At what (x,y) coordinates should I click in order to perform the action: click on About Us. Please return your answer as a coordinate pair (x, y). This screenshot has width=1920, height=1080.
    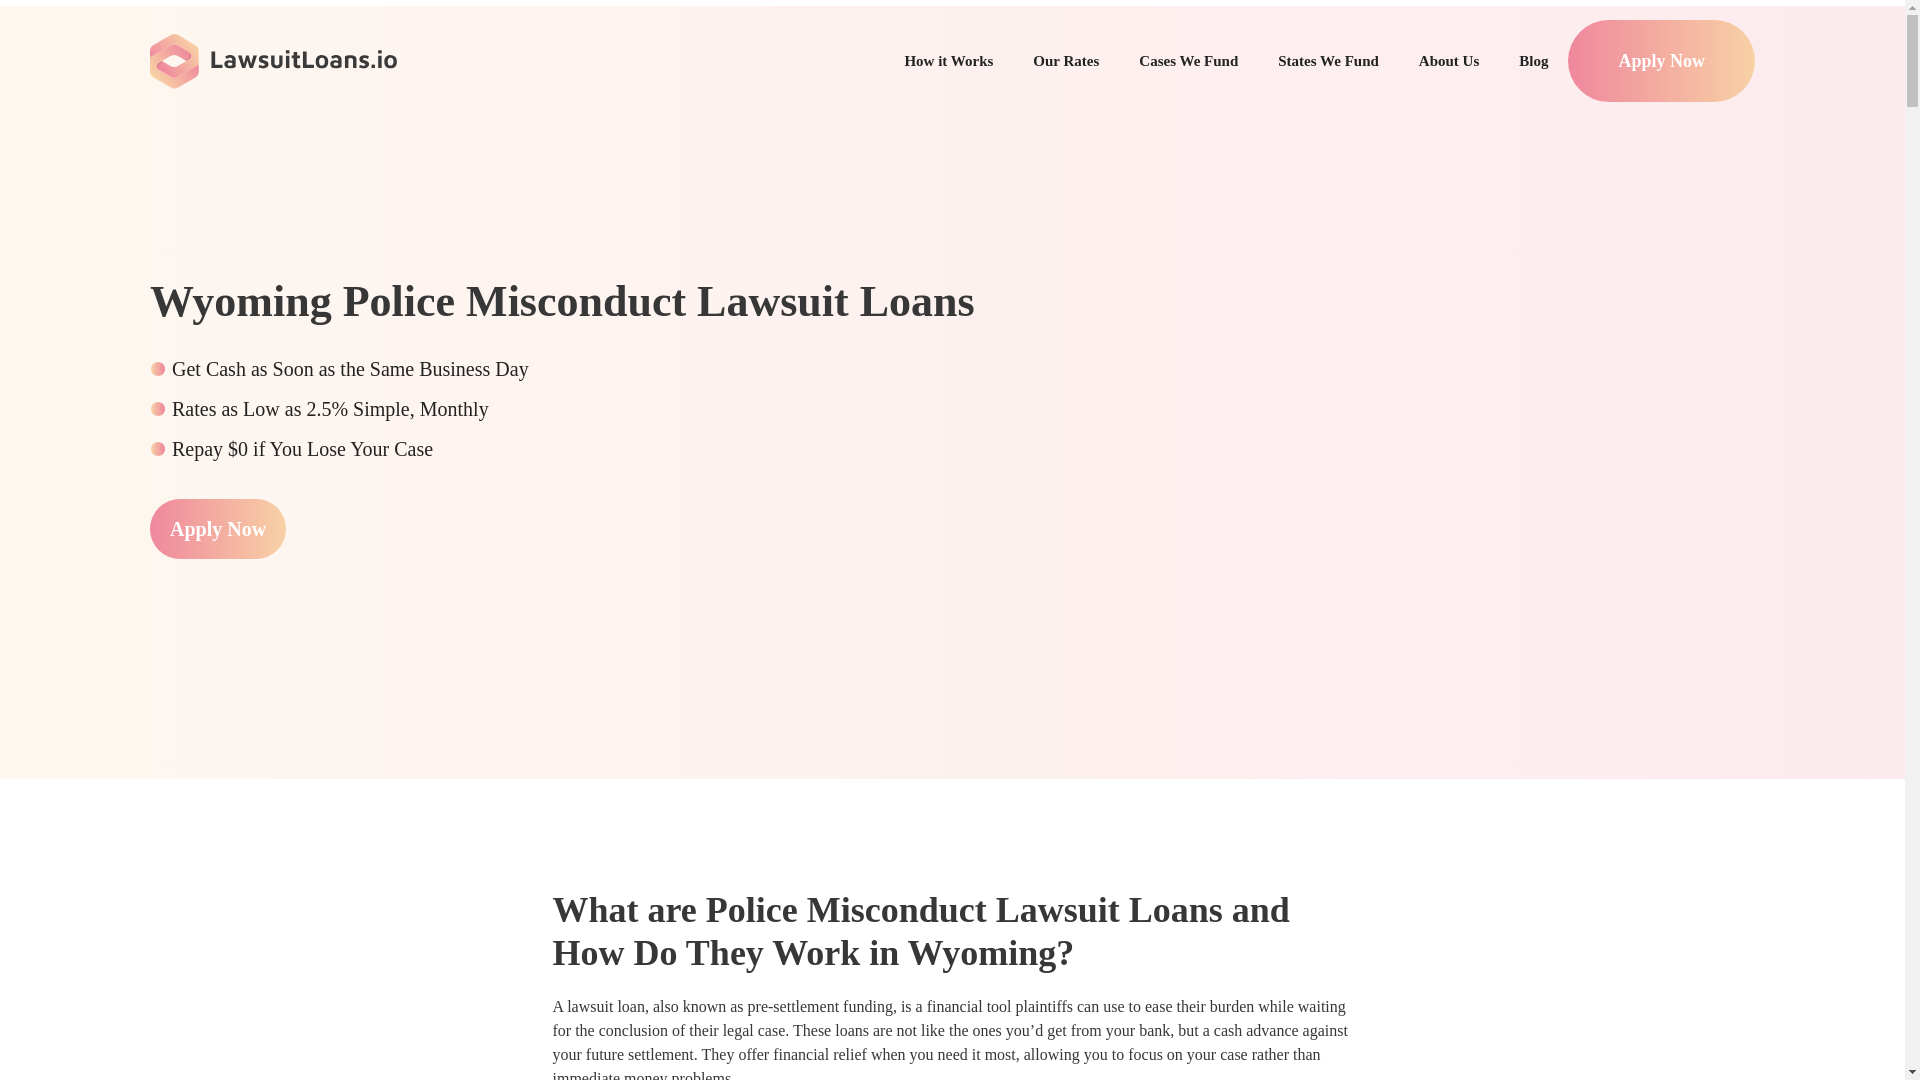
    Looking at the image, I should click on (1449, 60).